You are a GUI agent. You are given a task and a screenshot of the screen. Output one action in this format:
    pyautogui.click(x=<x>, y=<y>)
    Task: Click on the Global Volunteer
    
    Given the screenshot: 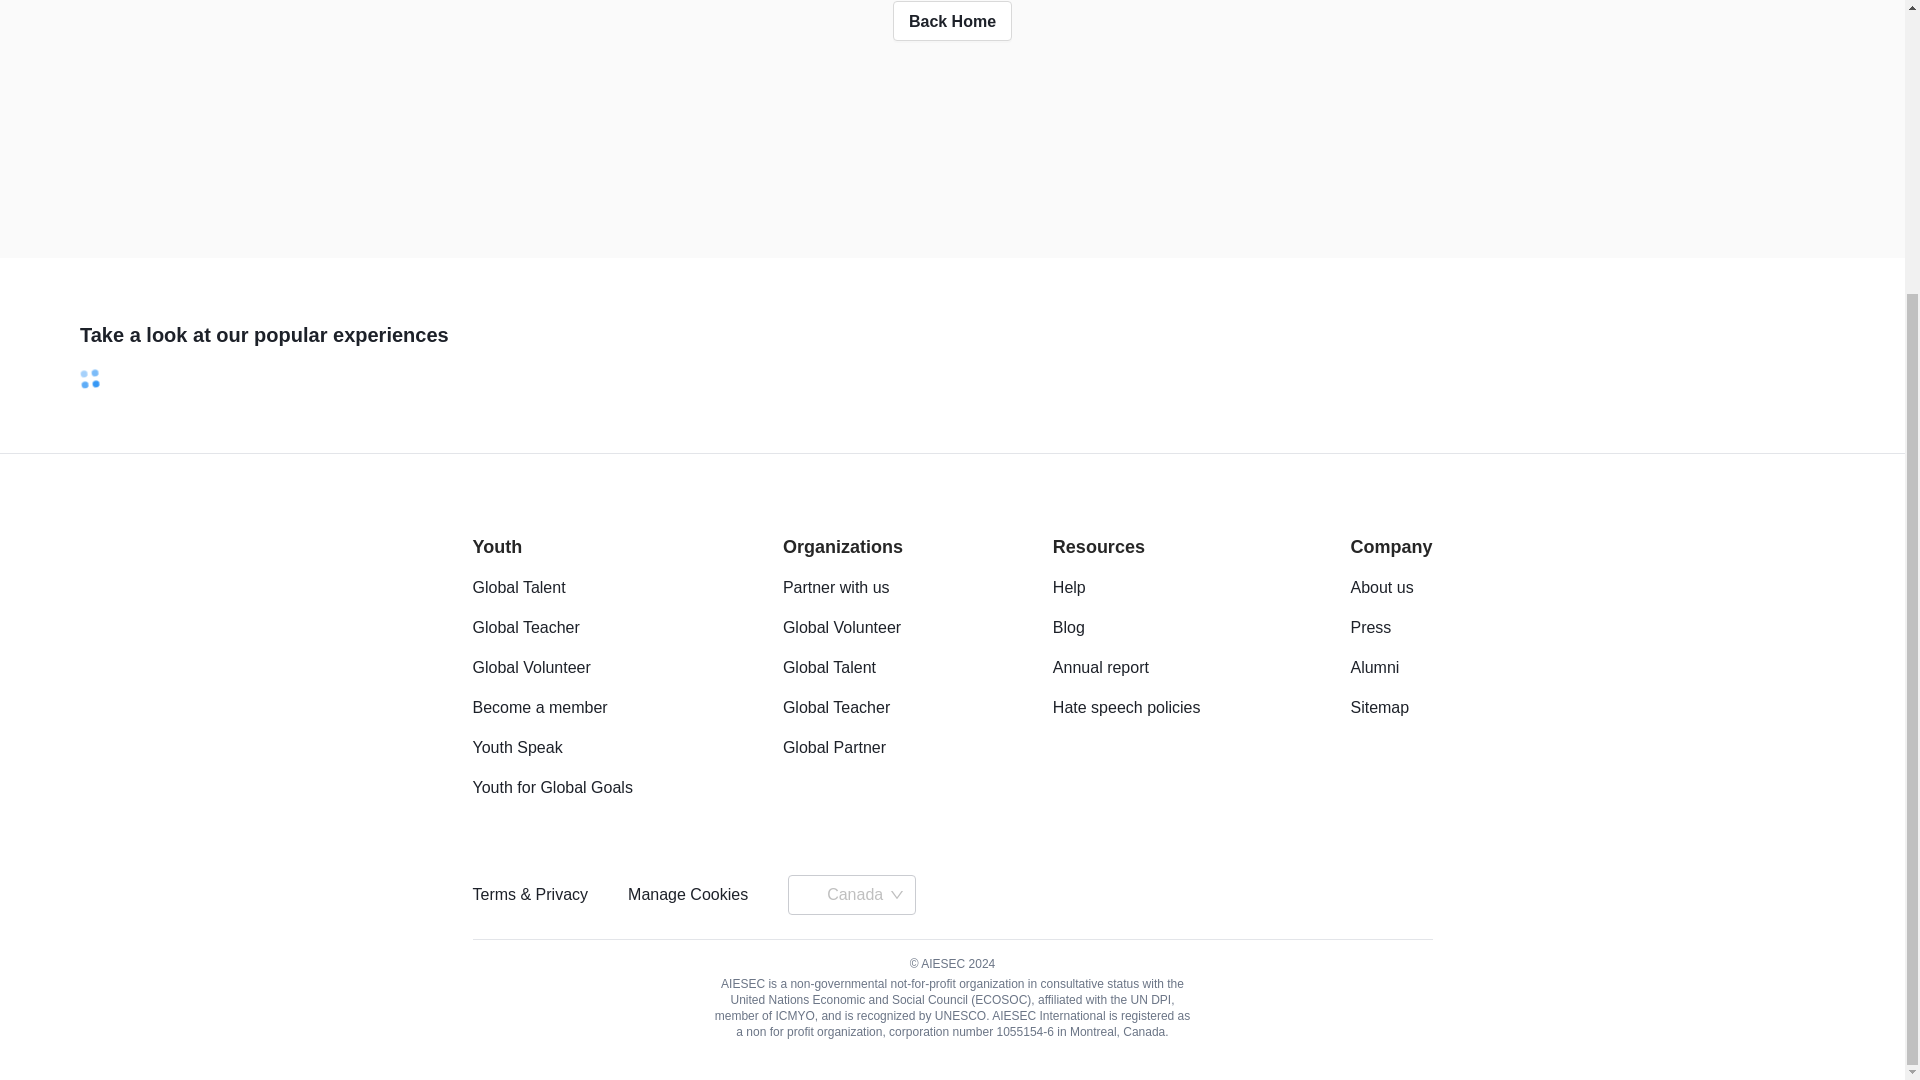 What is the action you would take?
    pyautogui.click(x=530, y=667)
    